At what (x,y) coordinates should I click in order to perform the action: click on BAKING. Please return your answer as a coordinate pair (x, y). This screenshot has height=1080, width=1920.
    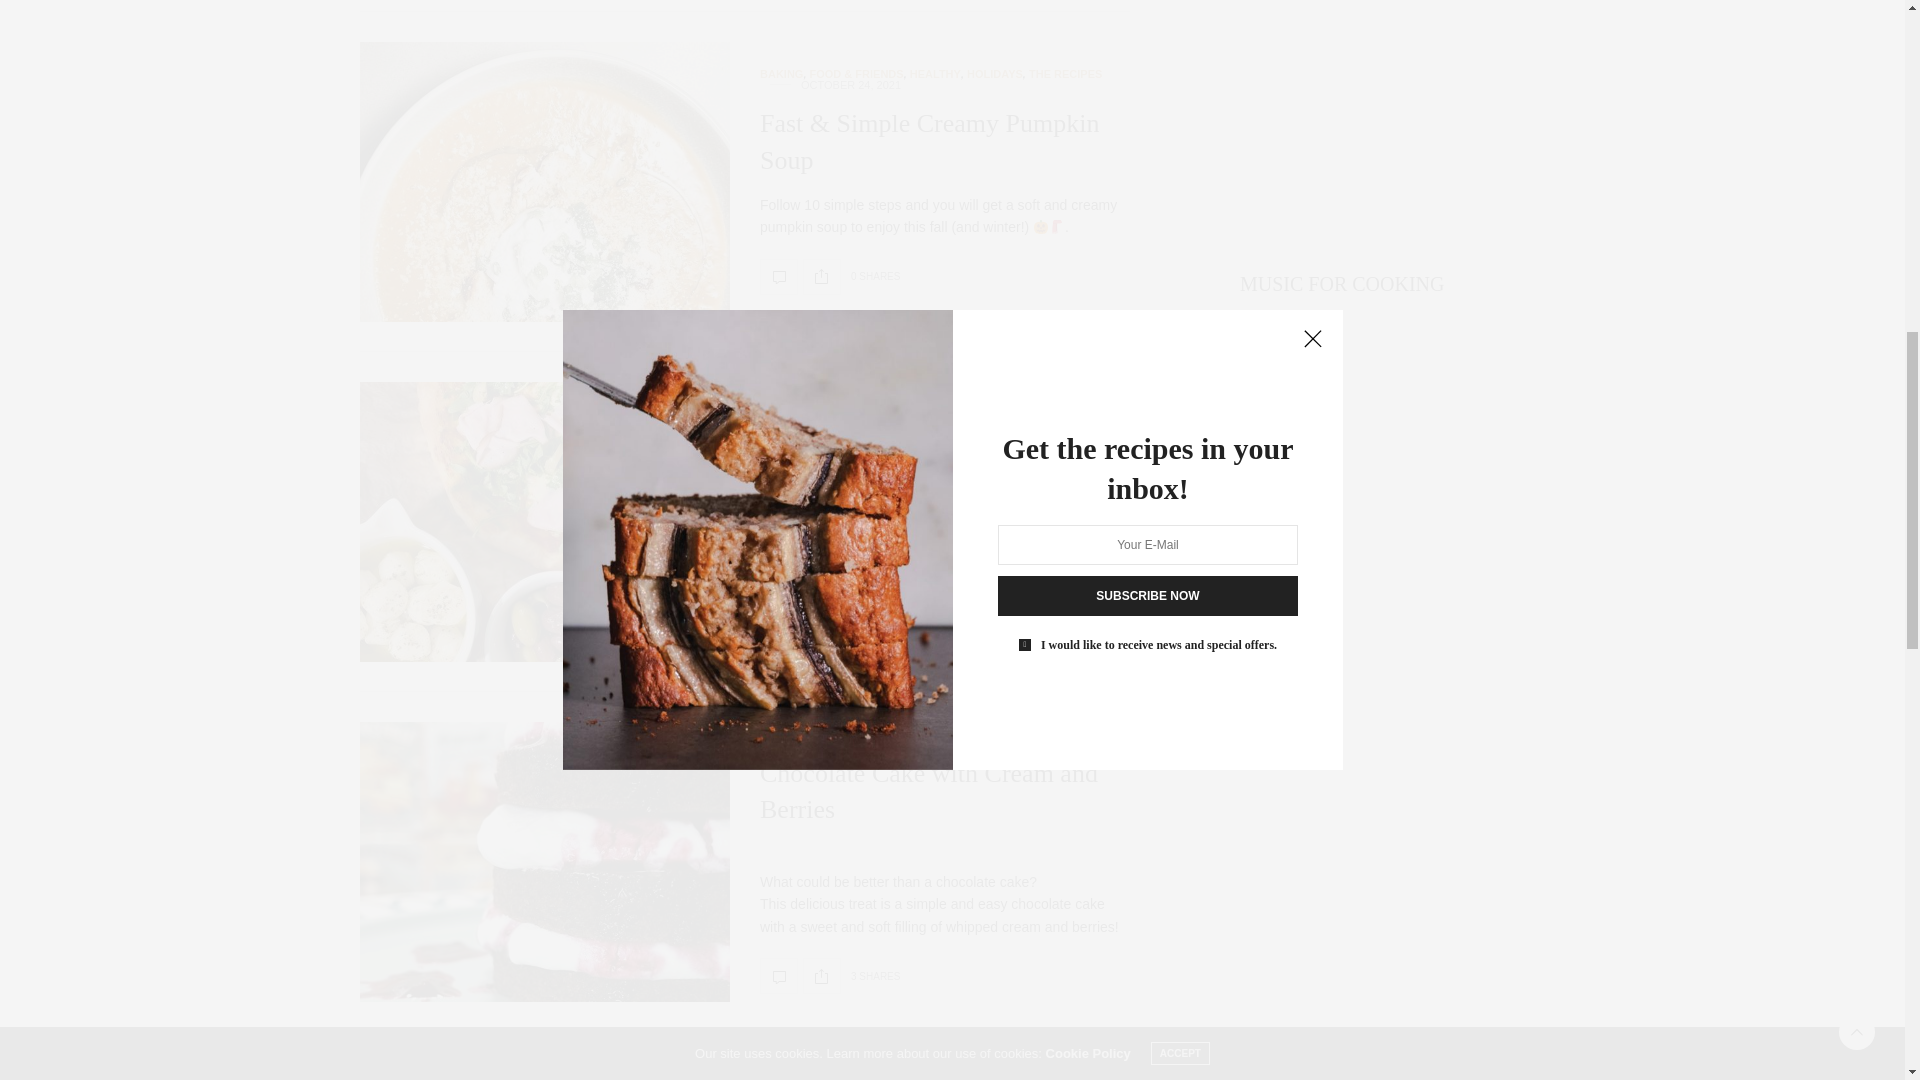
    Looking at the image, I should click on (781, 74).